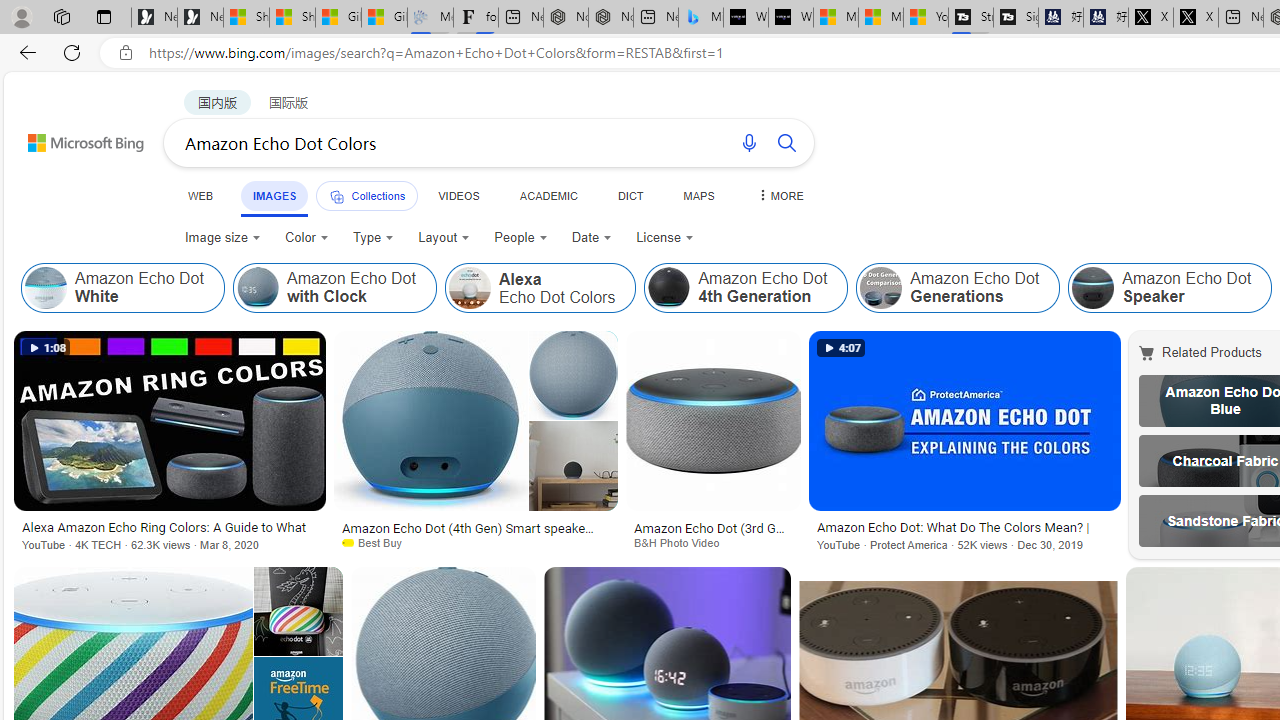  Describe the element at coordinates (470, 288) in the screenshot. I see `Alexa Echo Dot Colors` at that location.